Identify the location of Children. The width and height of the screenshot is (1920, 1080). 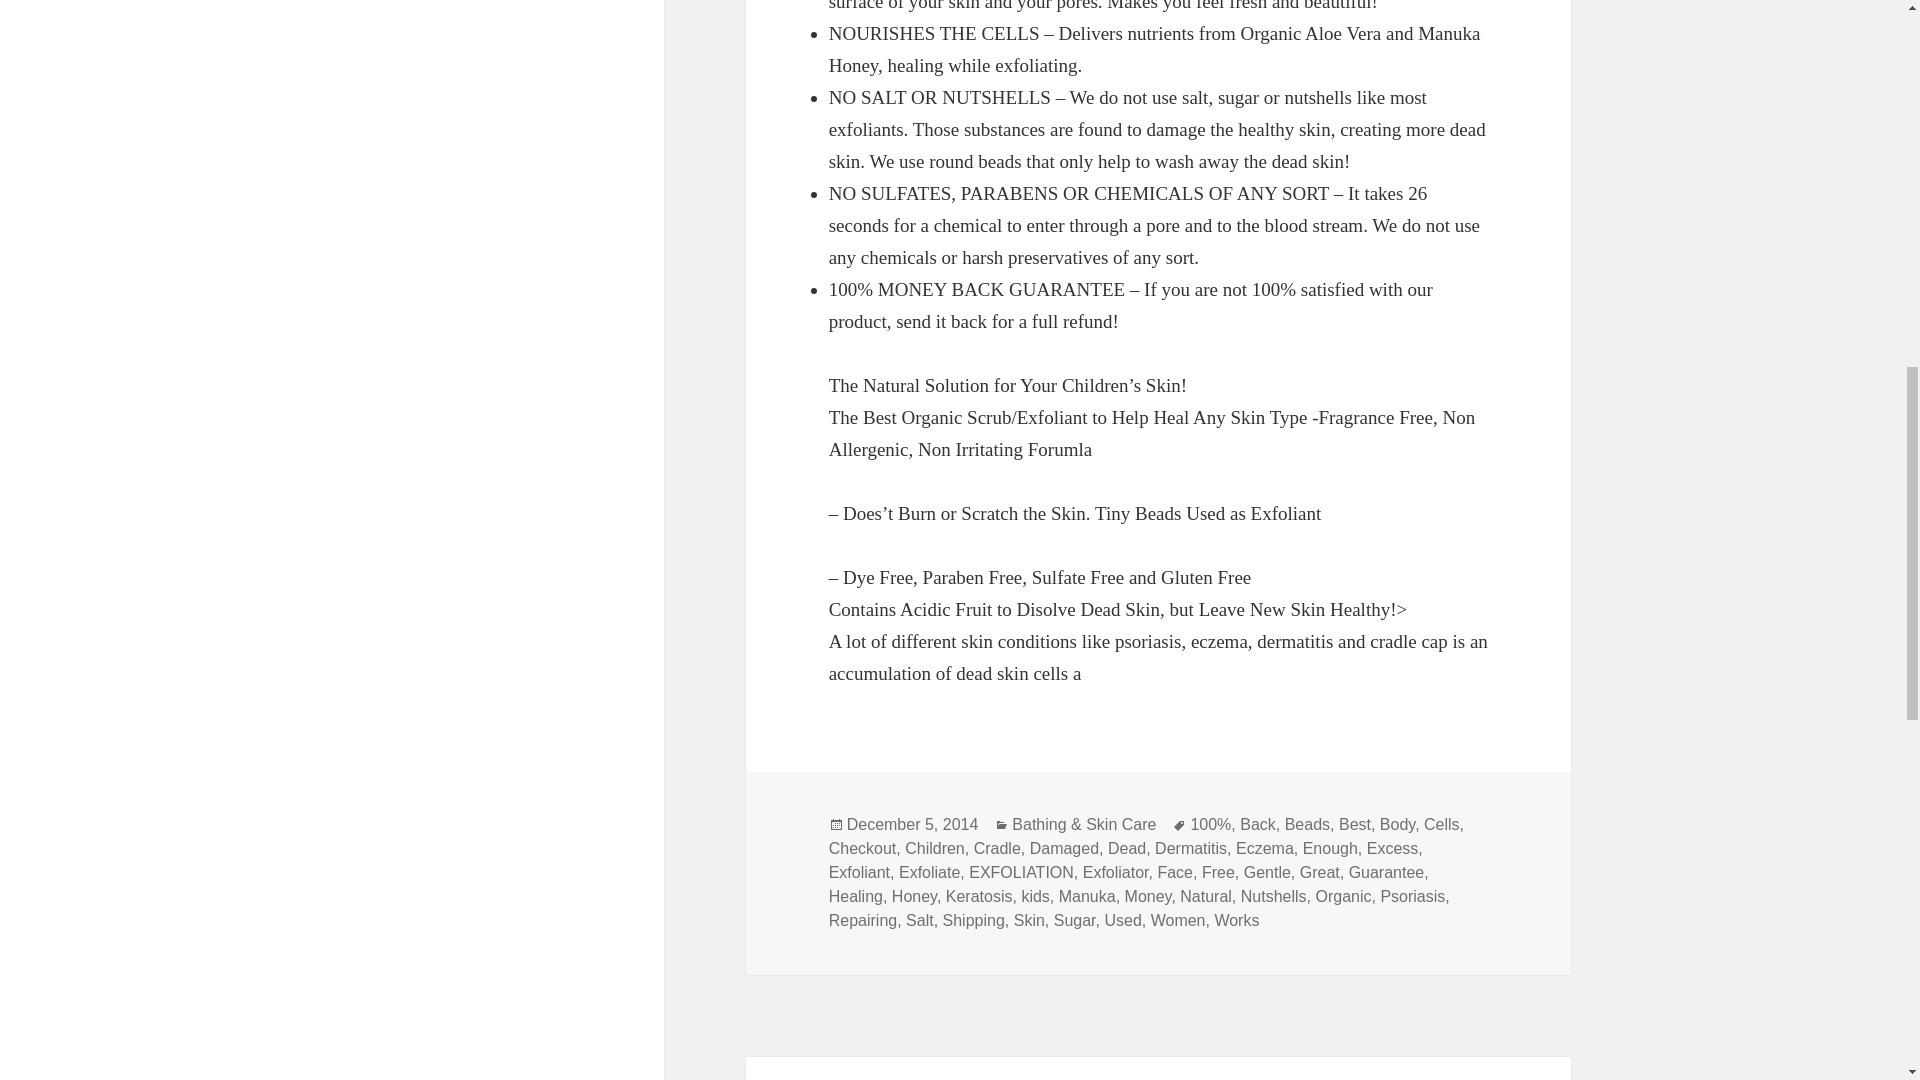
(934, 848).